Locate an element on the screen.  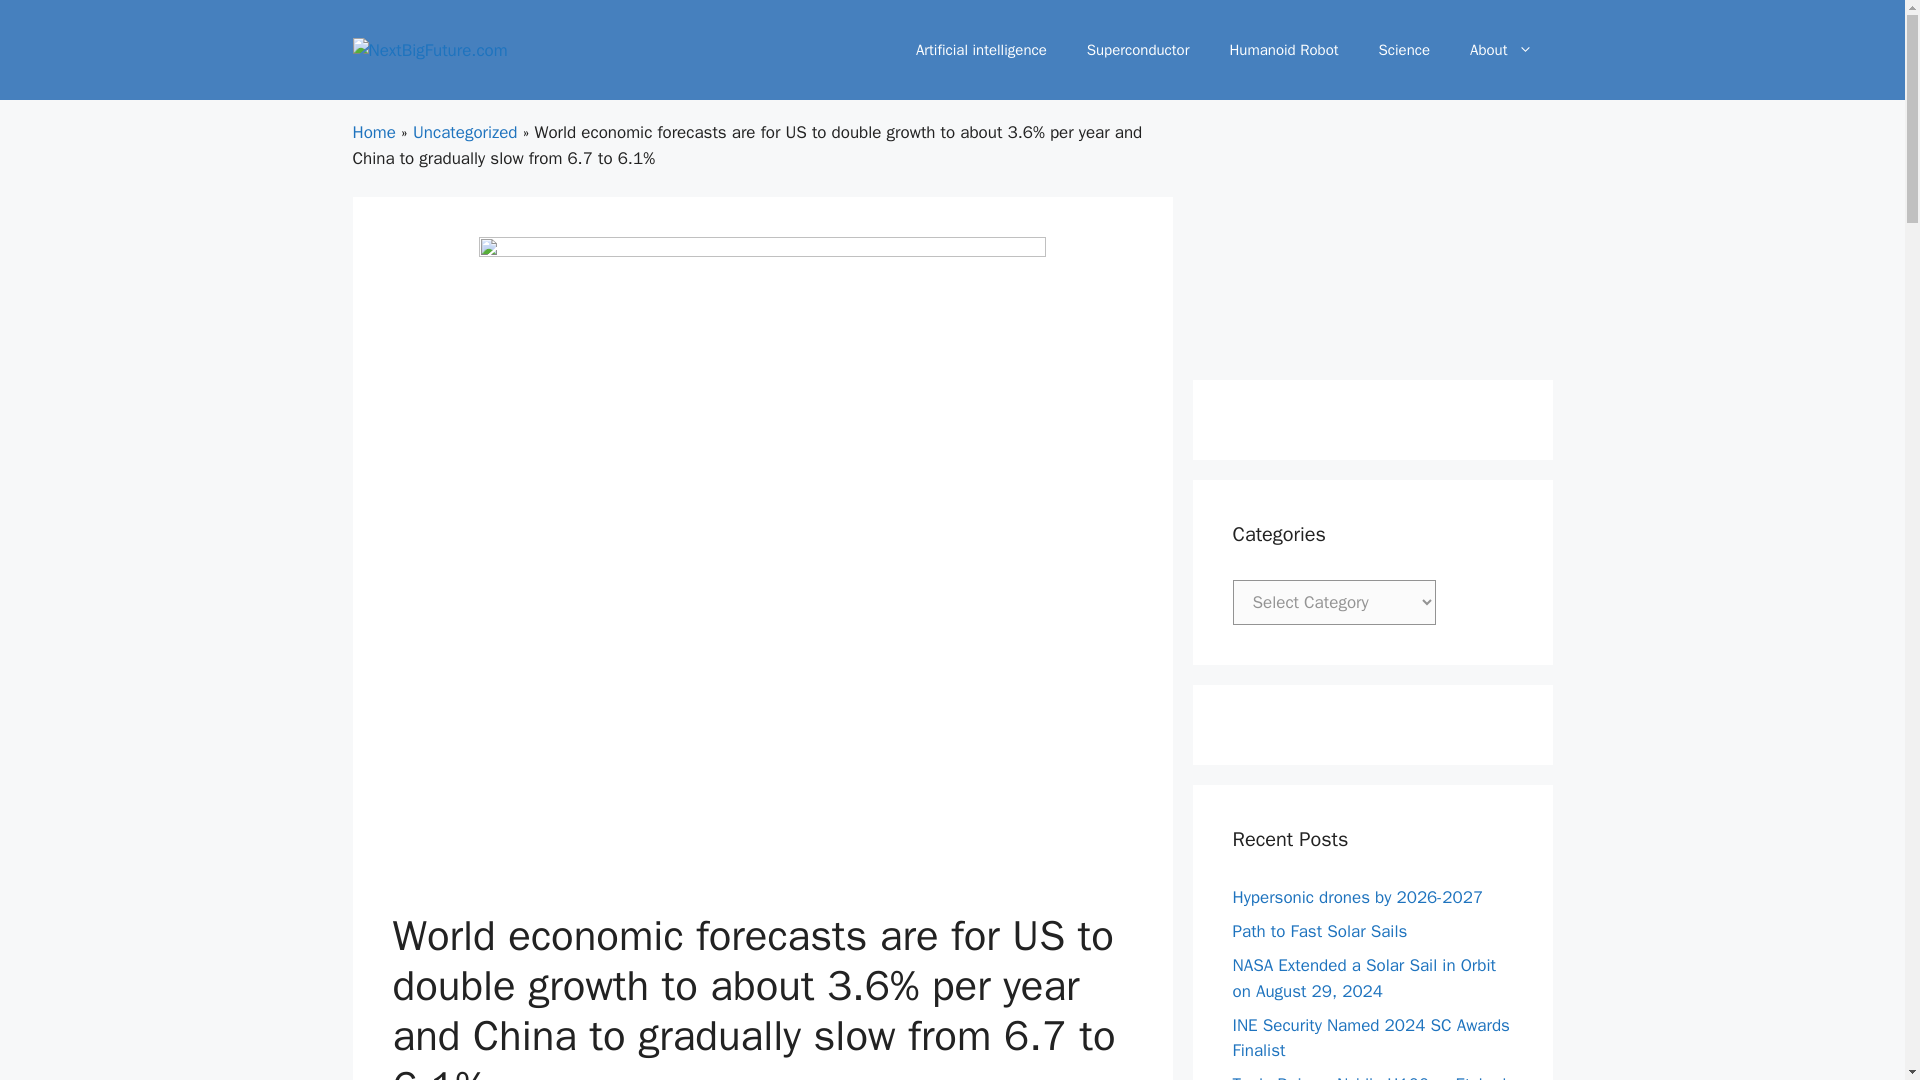
Artificial intelligence is located at coordinates (982, 50).